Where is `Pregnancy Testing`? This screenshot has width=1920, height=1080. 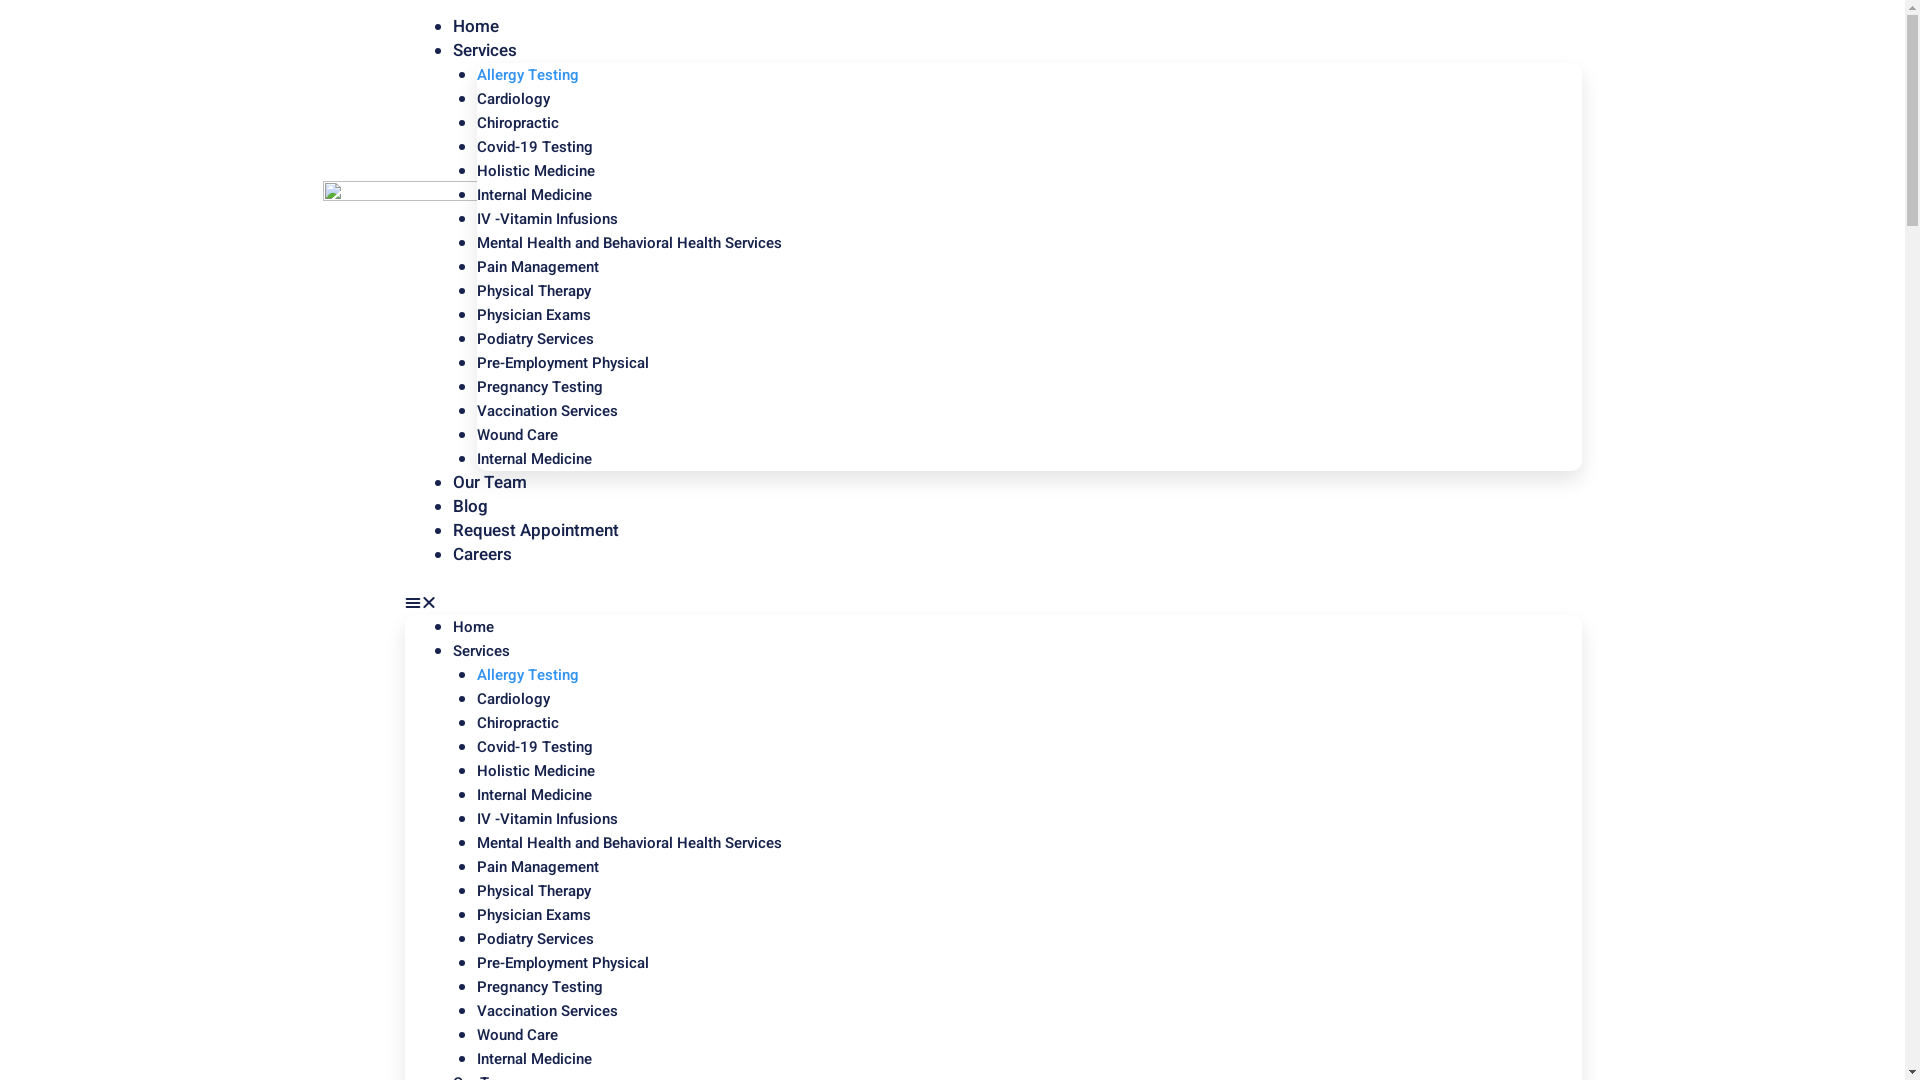 Pregnancy Testing is located at coordinates (540, 387).